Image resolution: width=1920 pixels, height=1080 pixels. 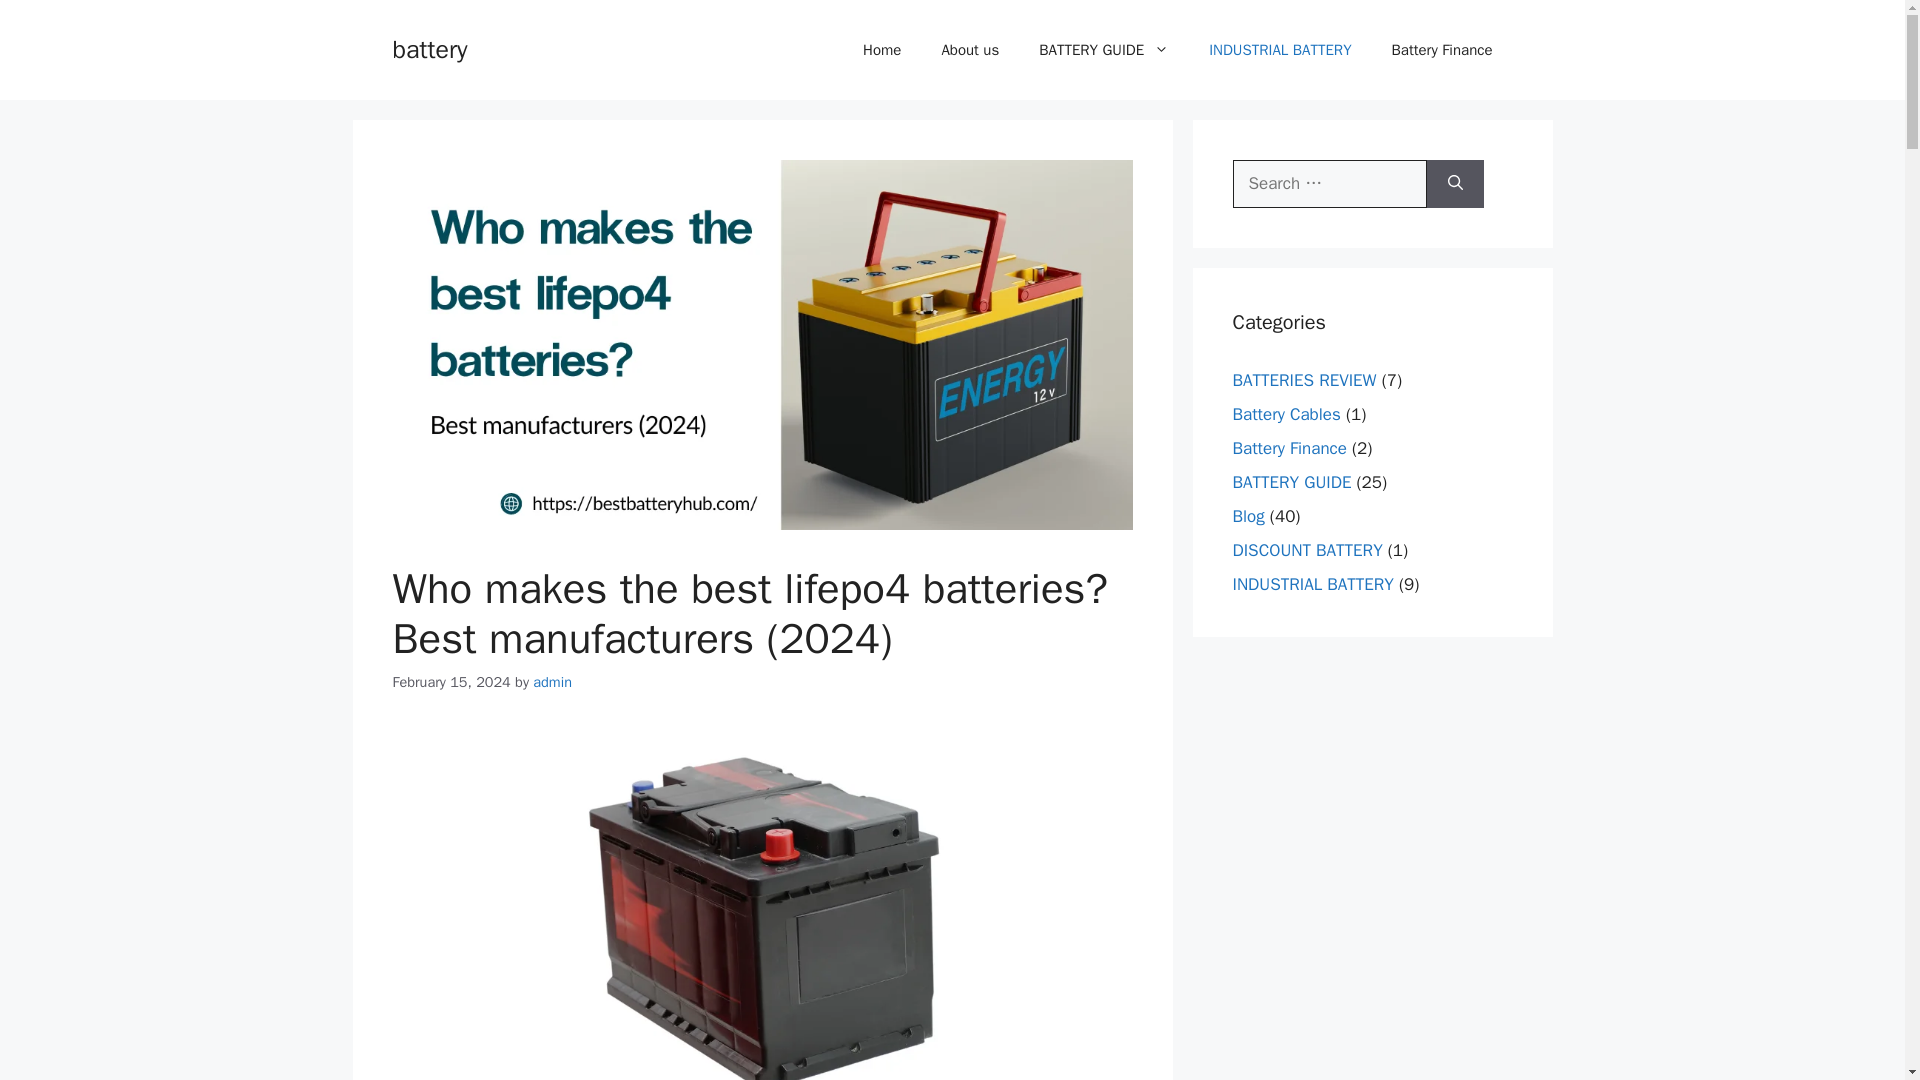 I want to click on Blog, so click(x=1248, y=516).